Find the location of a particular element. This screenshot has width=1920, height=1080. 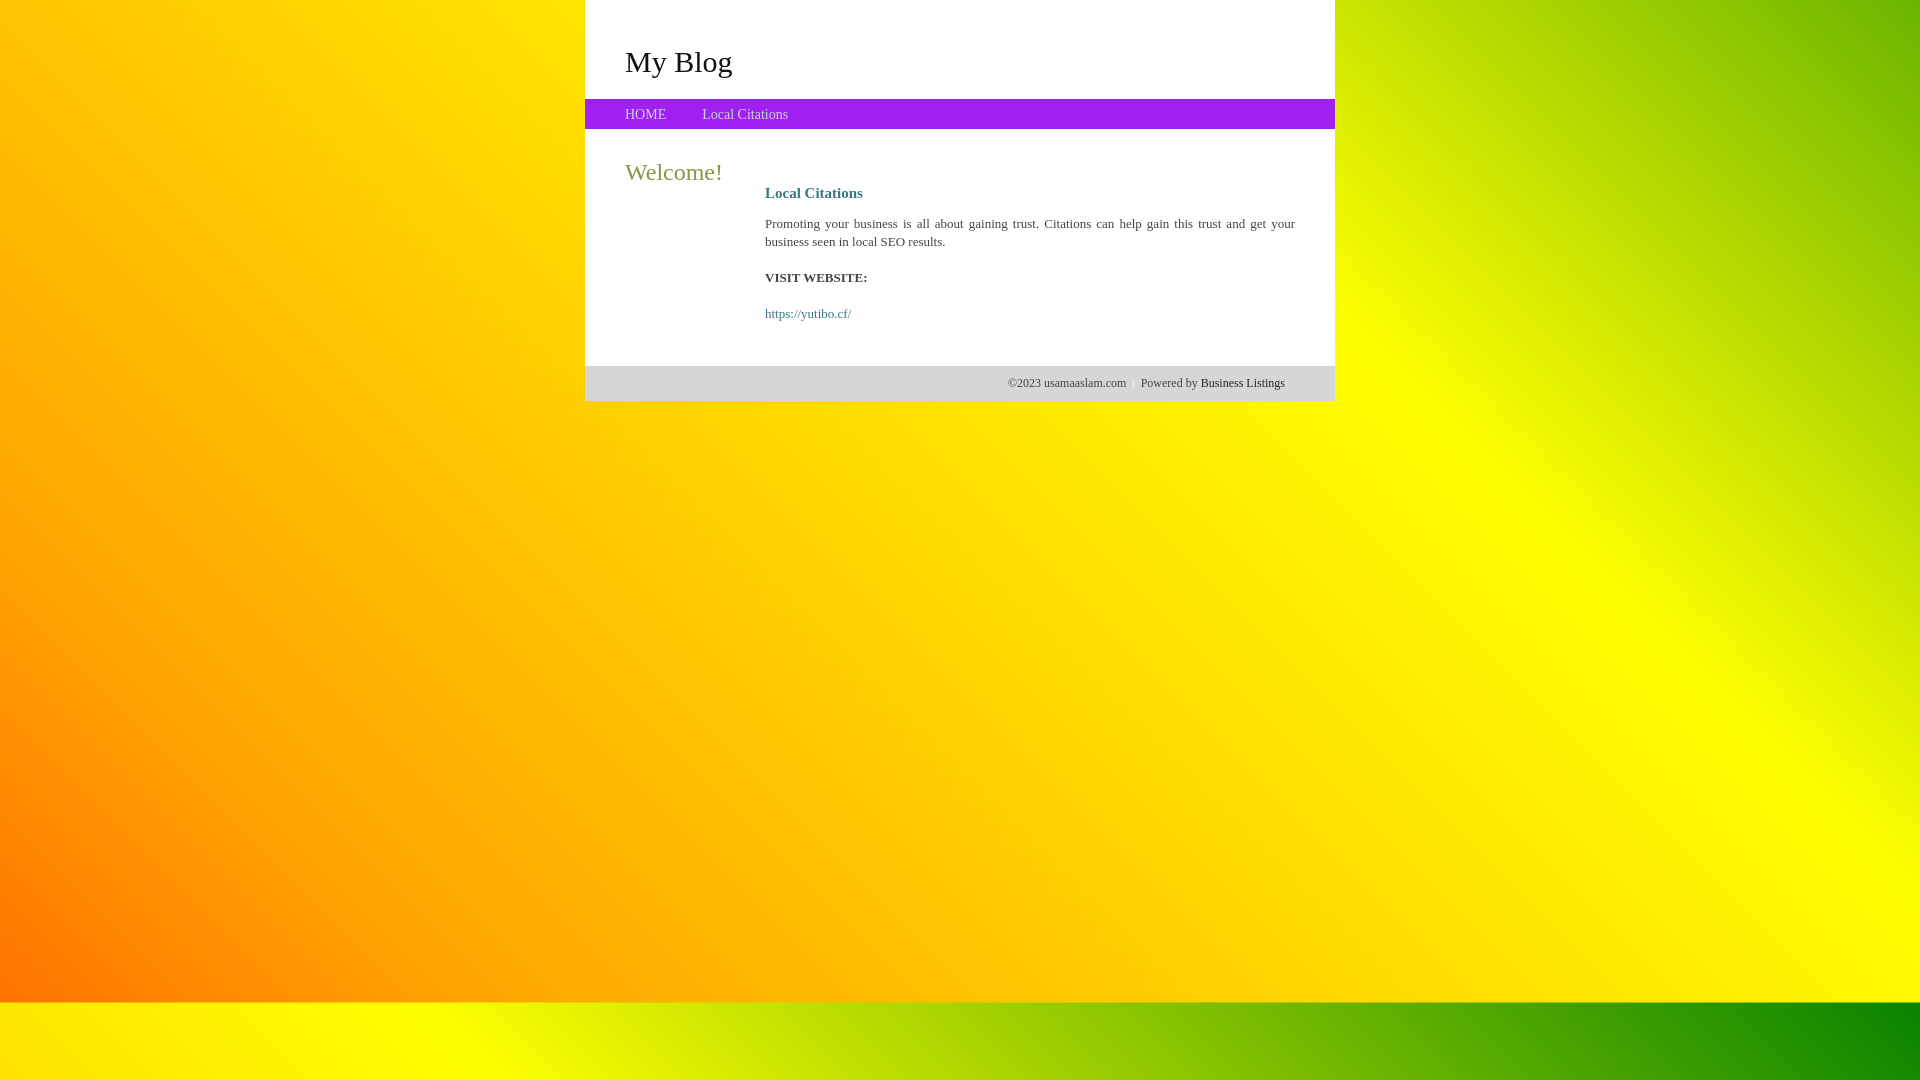

Business Listings is located at coordinates (1243, 383).